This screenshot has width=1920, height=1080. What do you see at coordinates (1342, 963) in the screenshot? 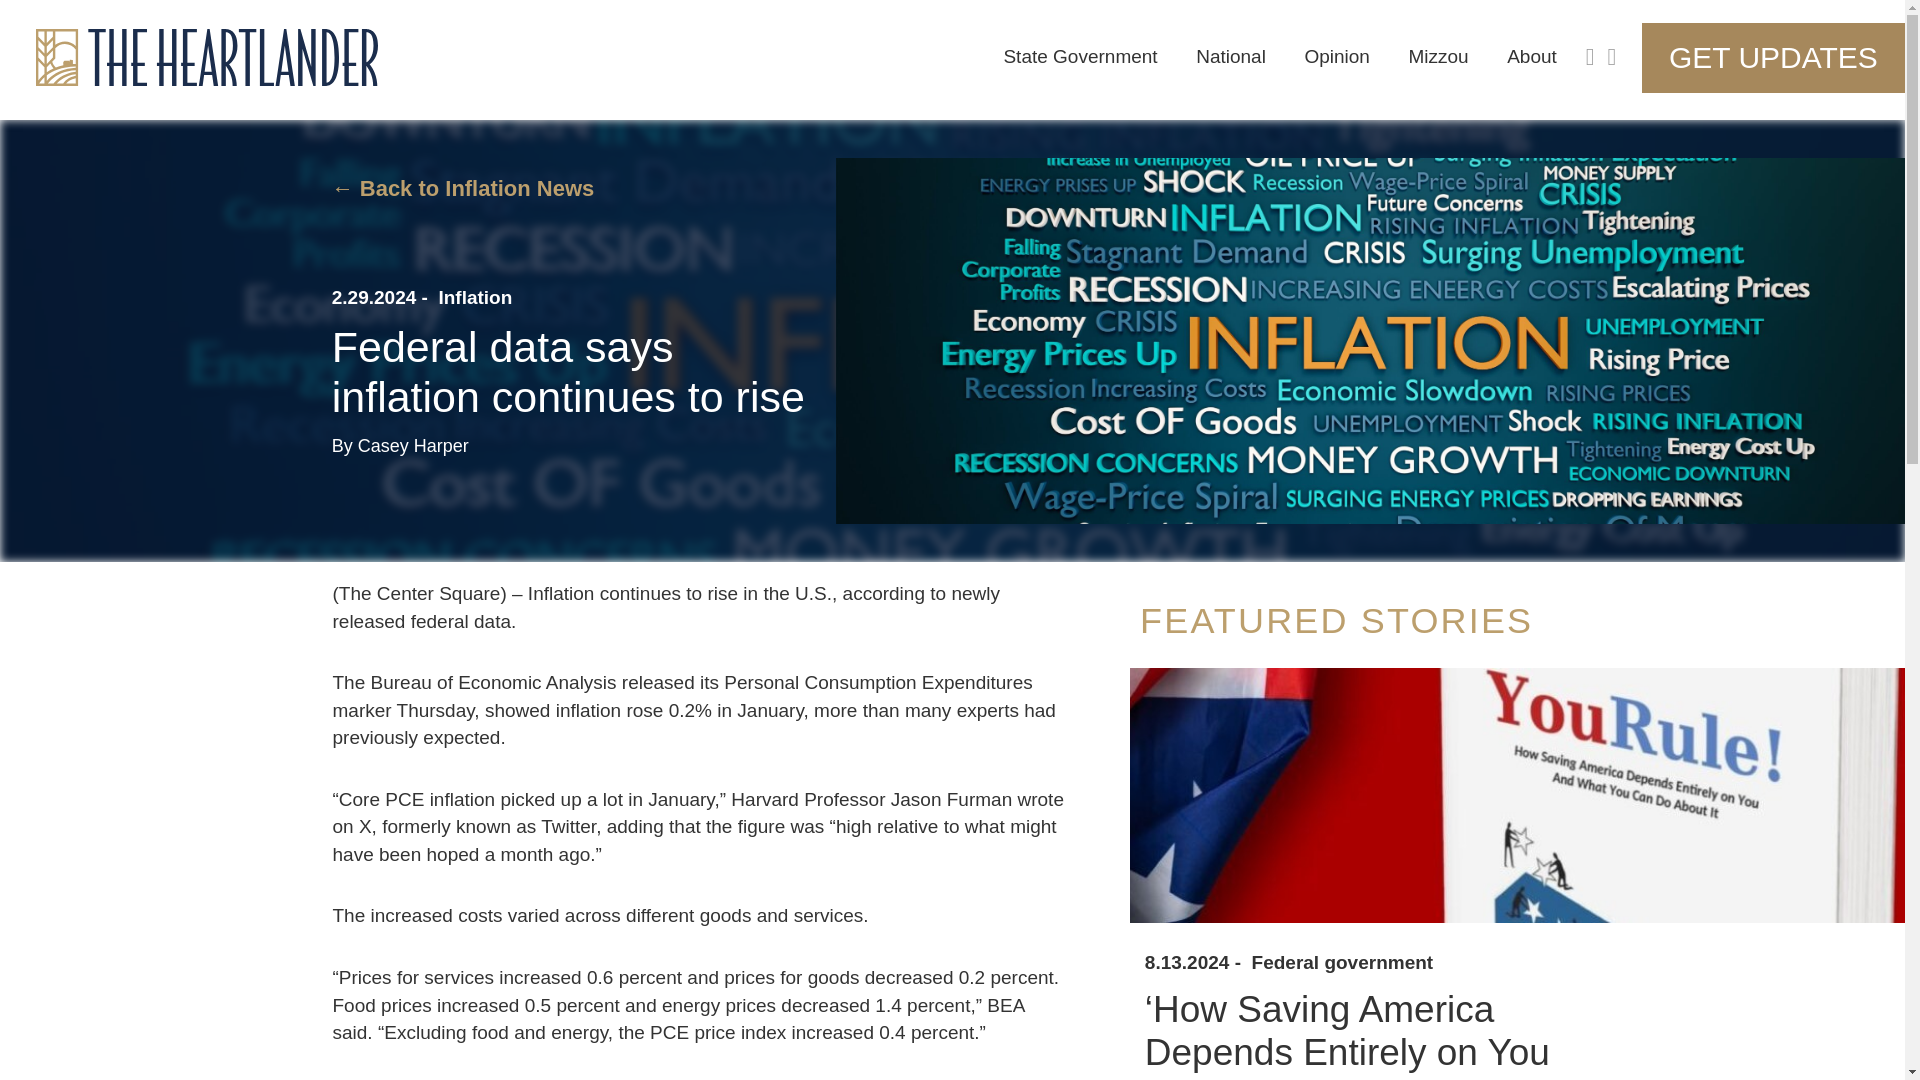
I see `Federal government` at bounding box center [1342, 963].